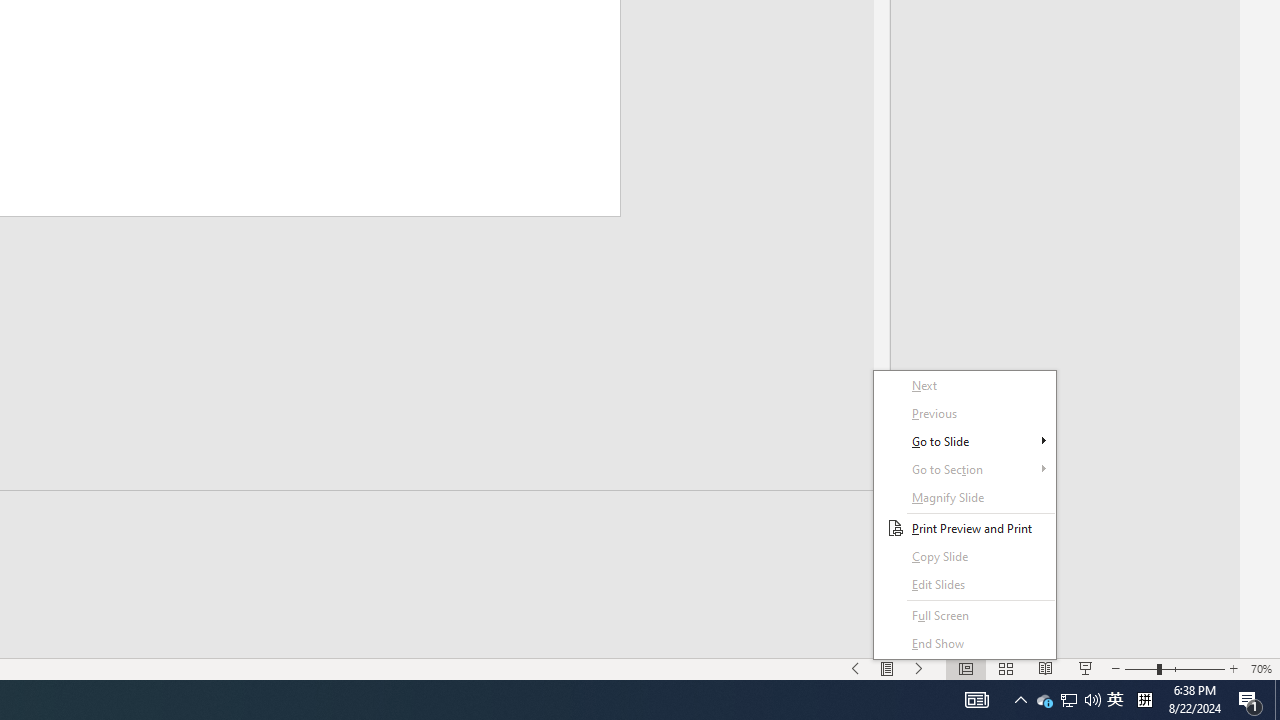  What do you see at coordinates (964, 616) in the screenshot?
I see `Go to Slide` at bounding box center [964, 616].